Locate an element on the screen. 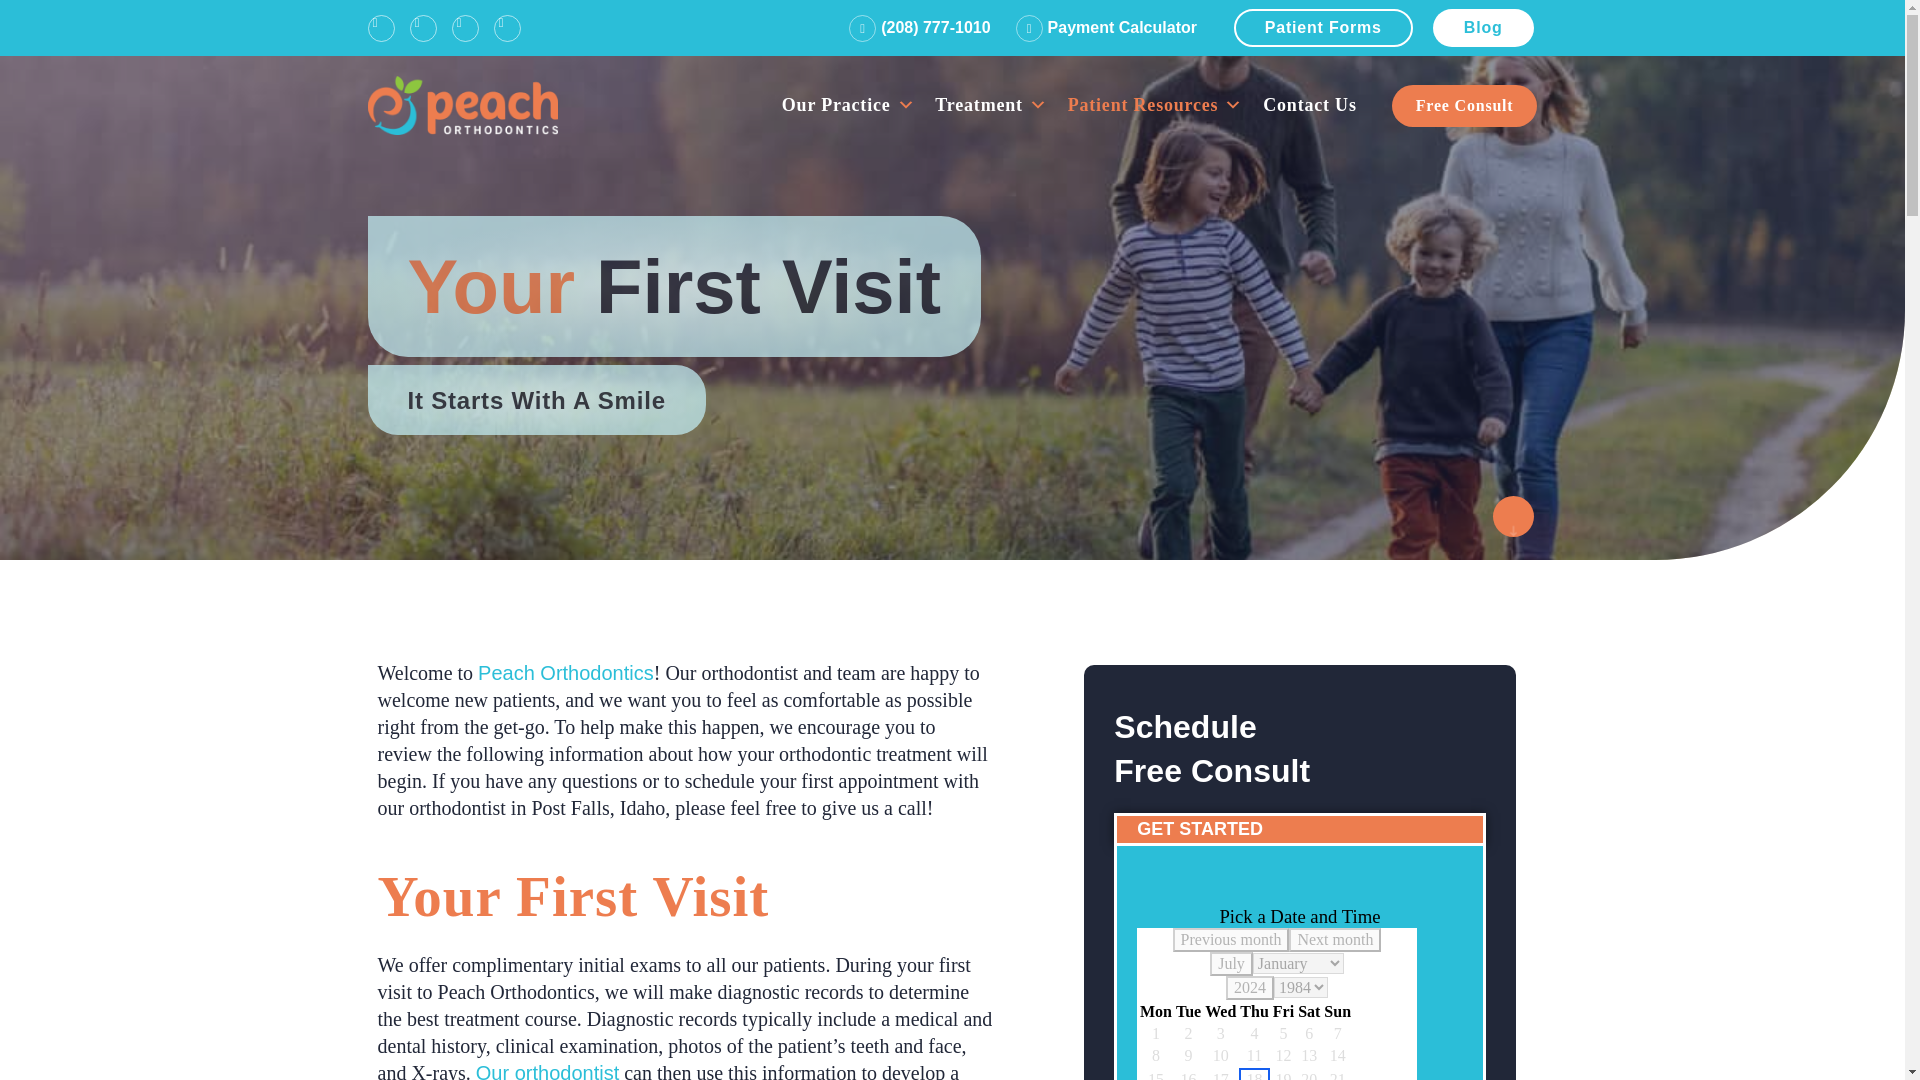 The height and width of the screenshot is (1080, 1920). Patient Forms is located at coordinates (1324, 28).